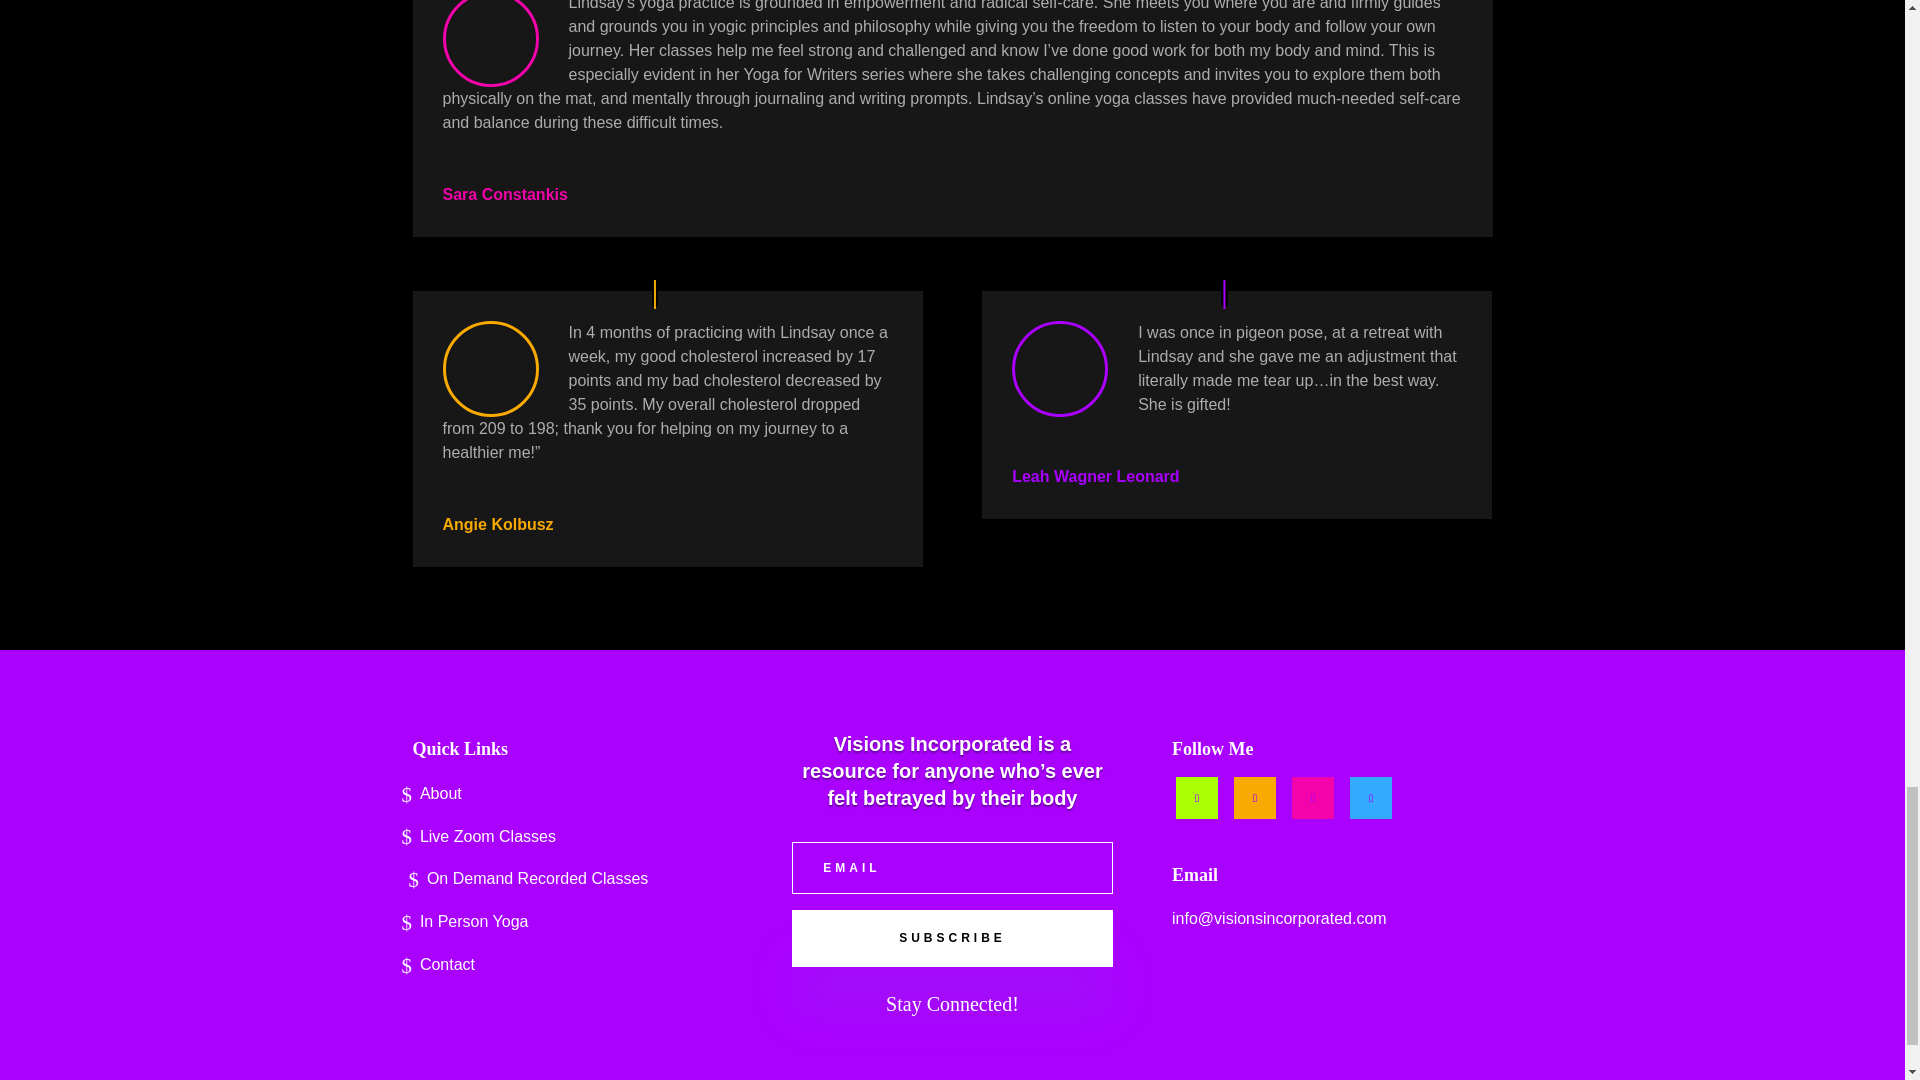 The height and width of the screenshot is (1080, 1920). Describe the element at coordinates (572, 798) in the screenshot. I see `About` at that location.